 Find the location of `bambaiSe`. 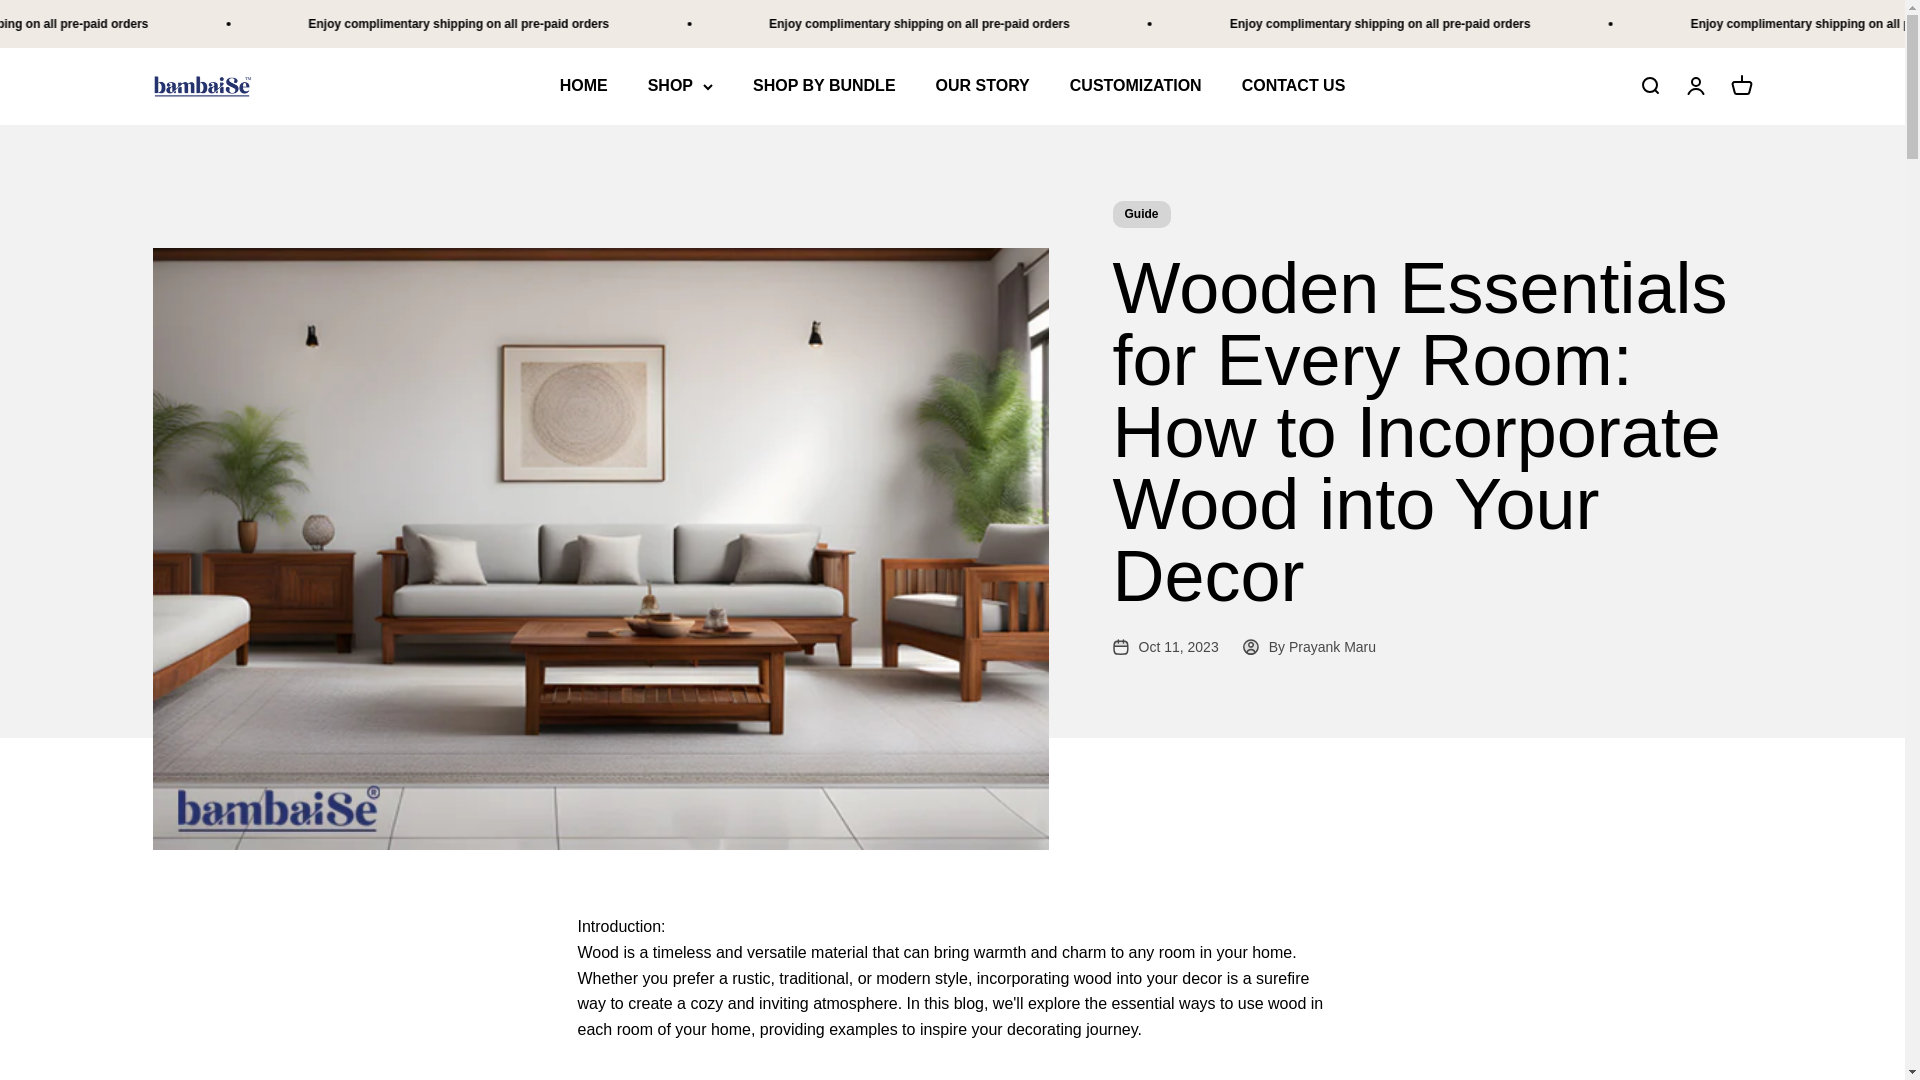

bambaiSe is located at coordinates (1740, 86).